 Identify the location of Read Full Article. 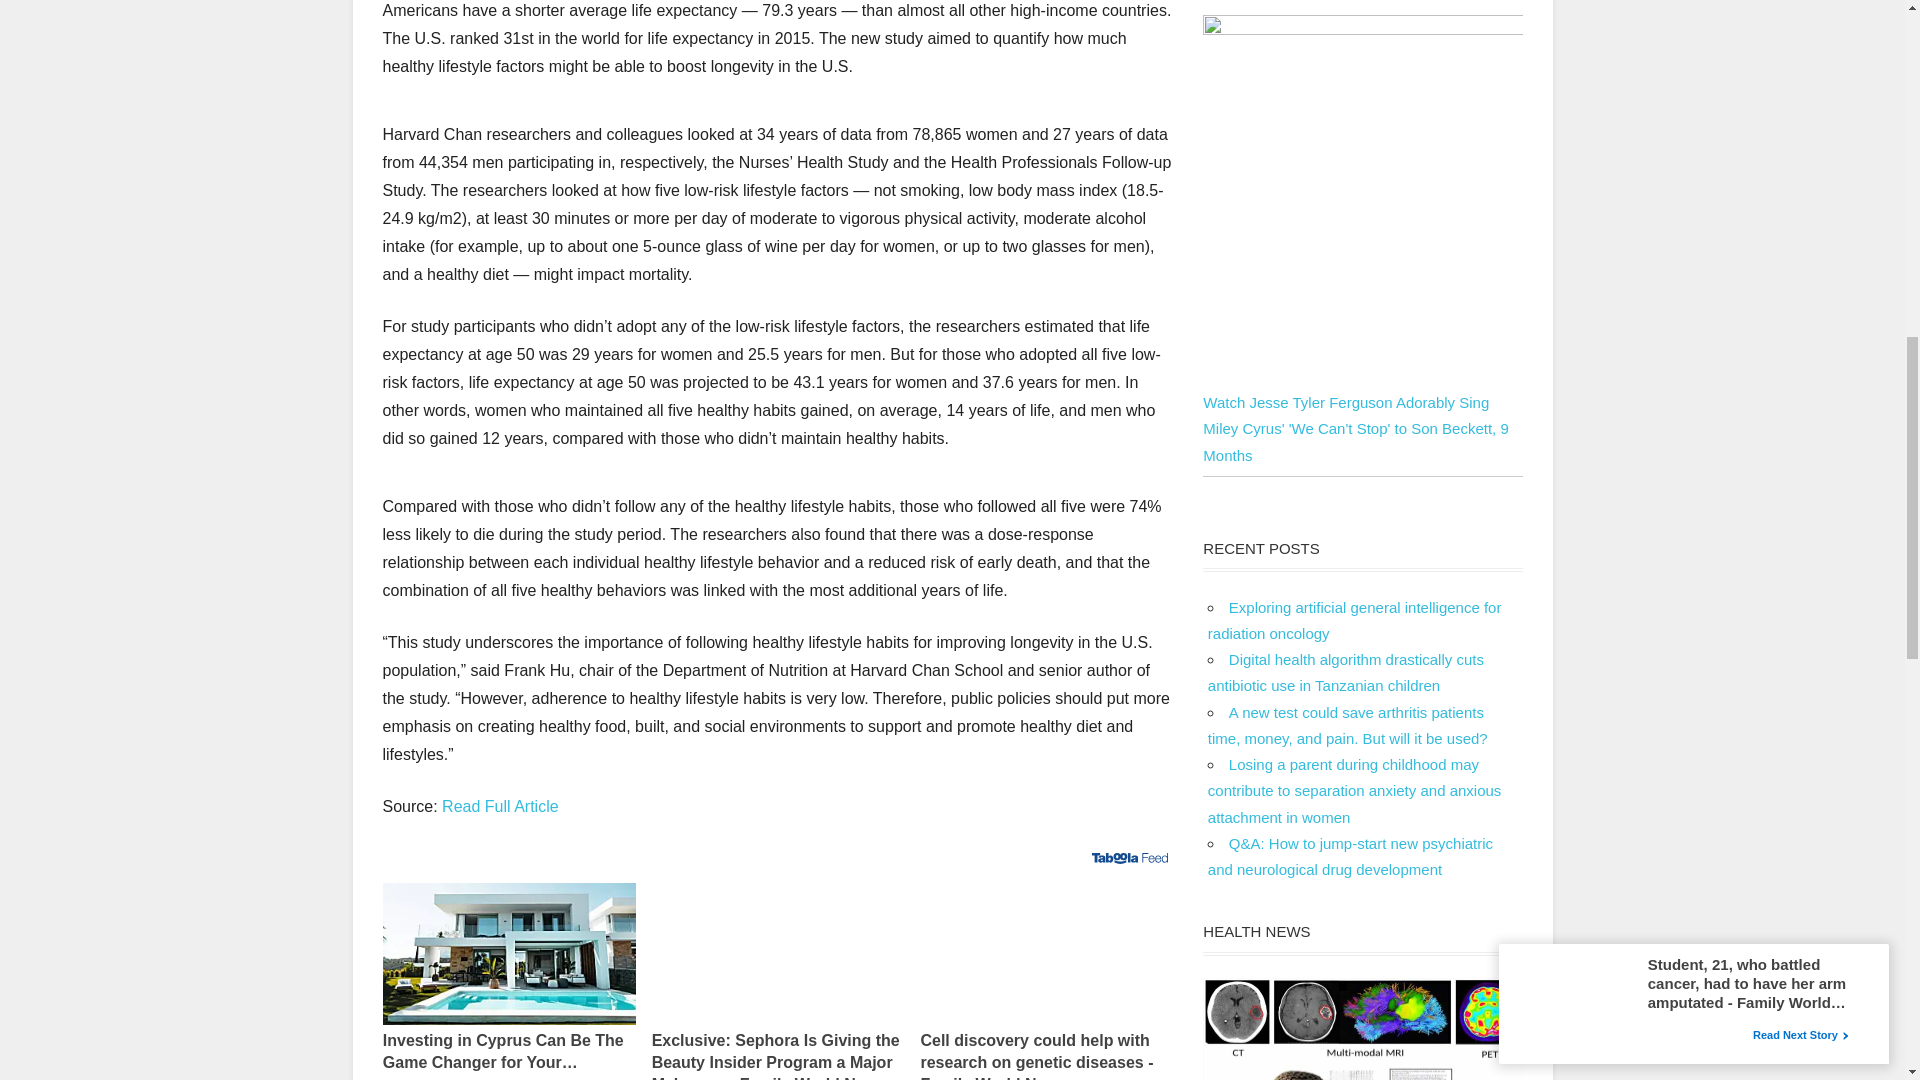
(500, 806).